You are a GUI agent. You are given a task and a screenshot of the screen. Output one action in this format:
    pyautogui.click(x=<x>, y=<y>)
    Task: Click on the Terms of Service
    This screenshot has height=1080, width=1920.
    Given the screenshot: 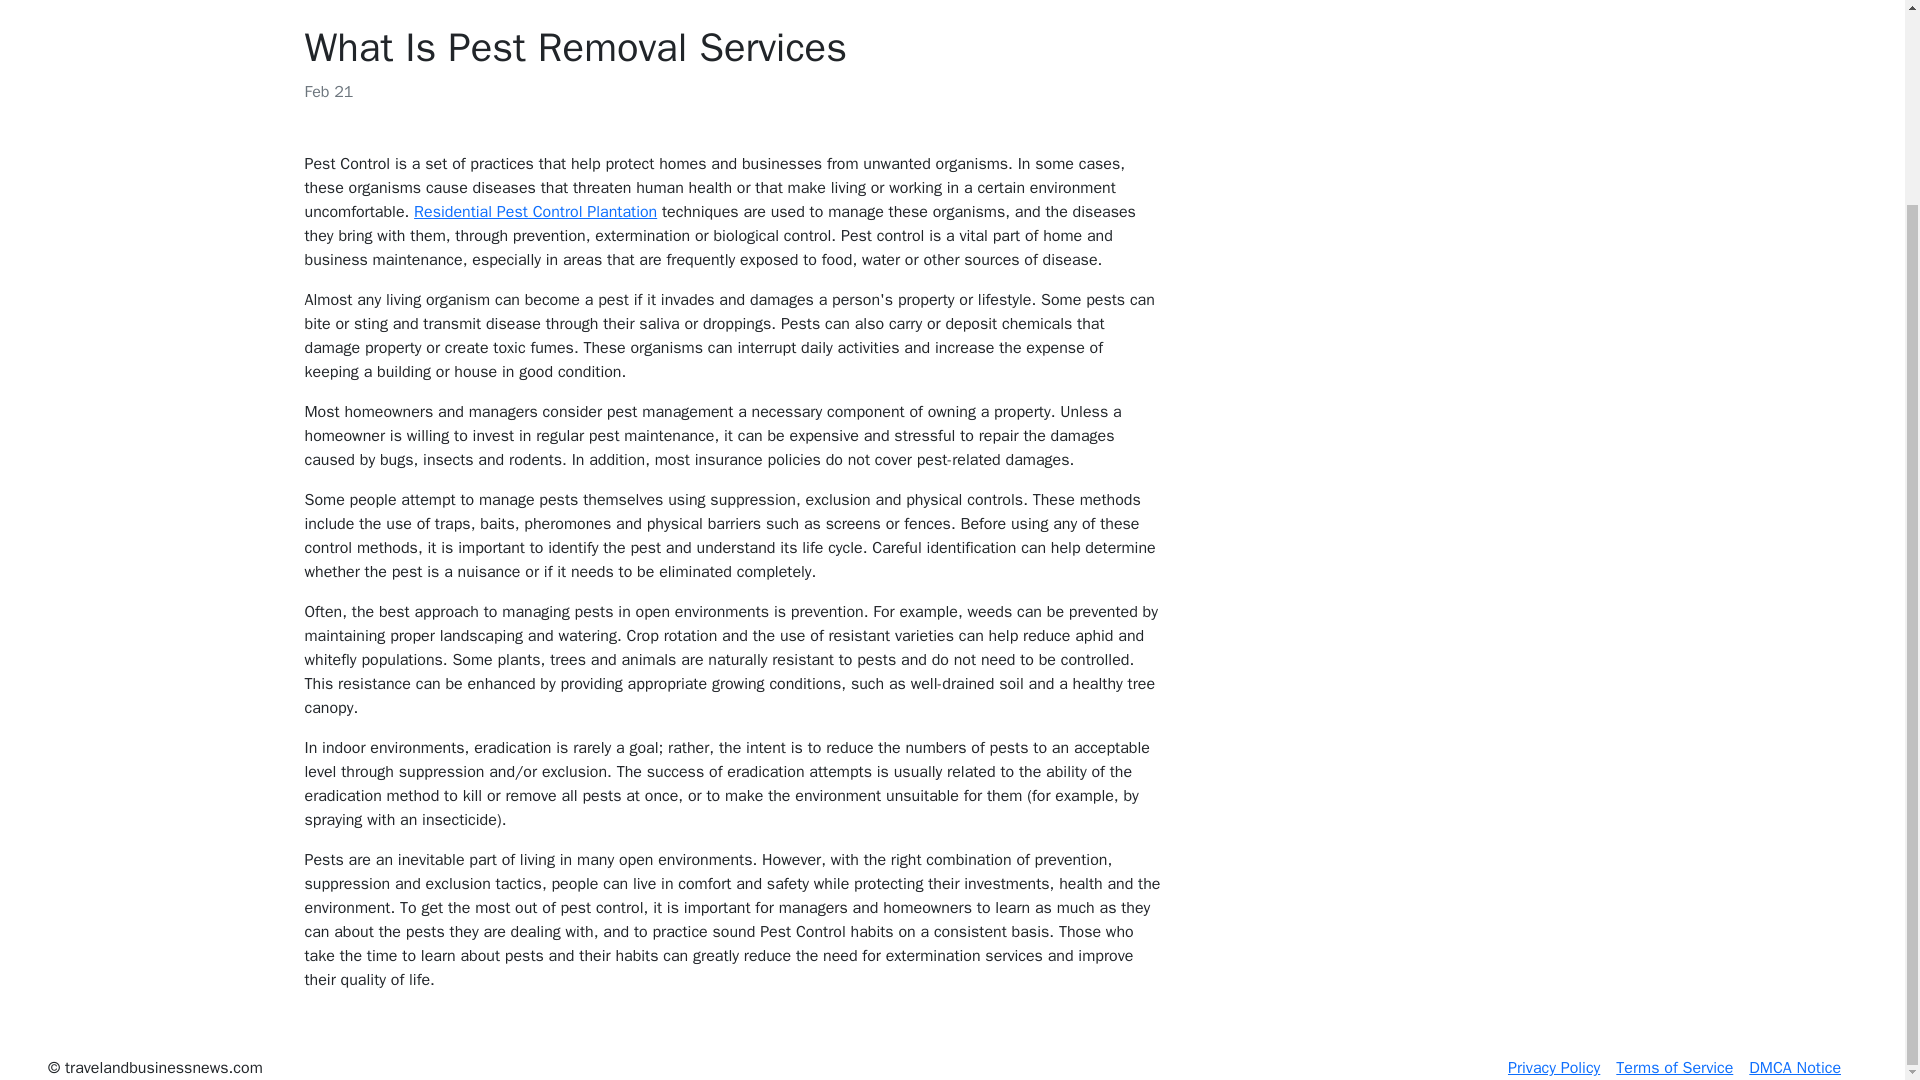 What is the action you would take?
    pyautogui.click(x=1674, y=1068)
    